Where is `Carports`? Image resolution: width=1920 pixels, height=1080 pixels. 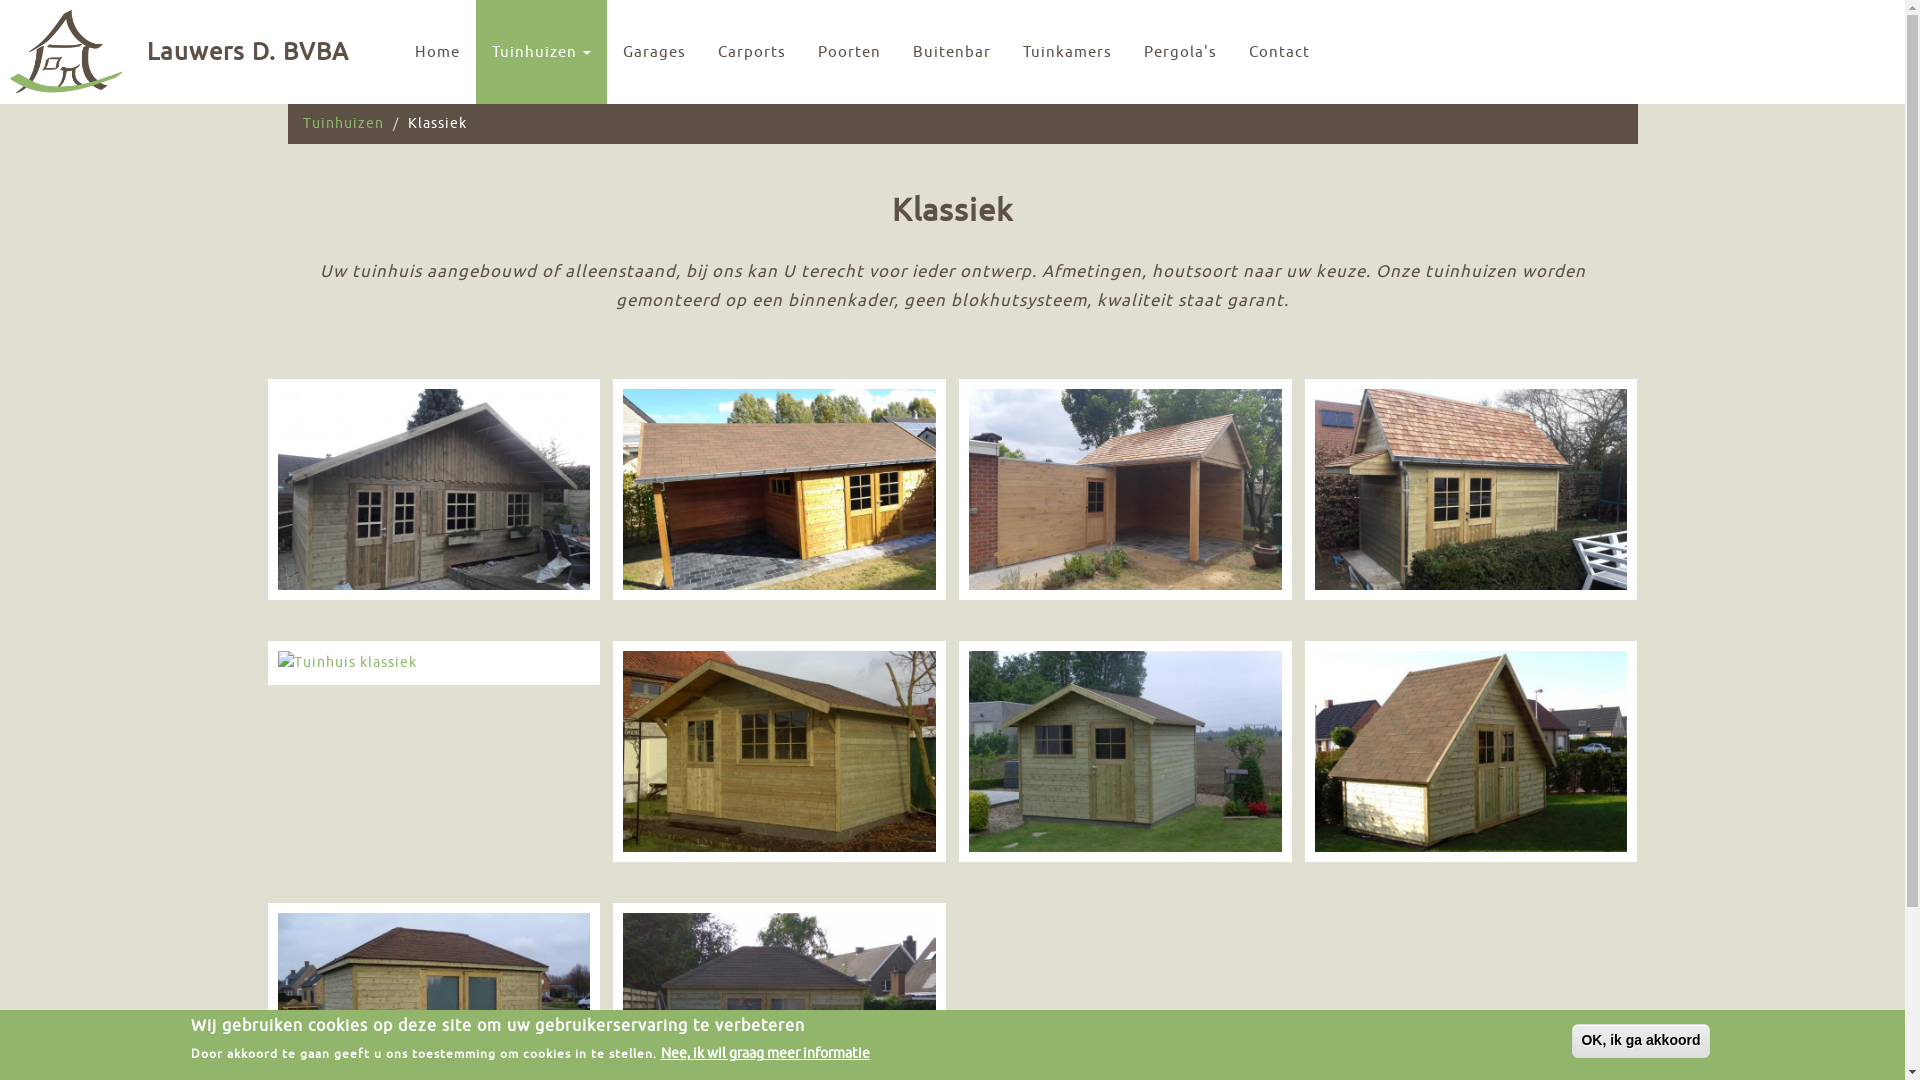 Carports is located at coordinates (752, 52).